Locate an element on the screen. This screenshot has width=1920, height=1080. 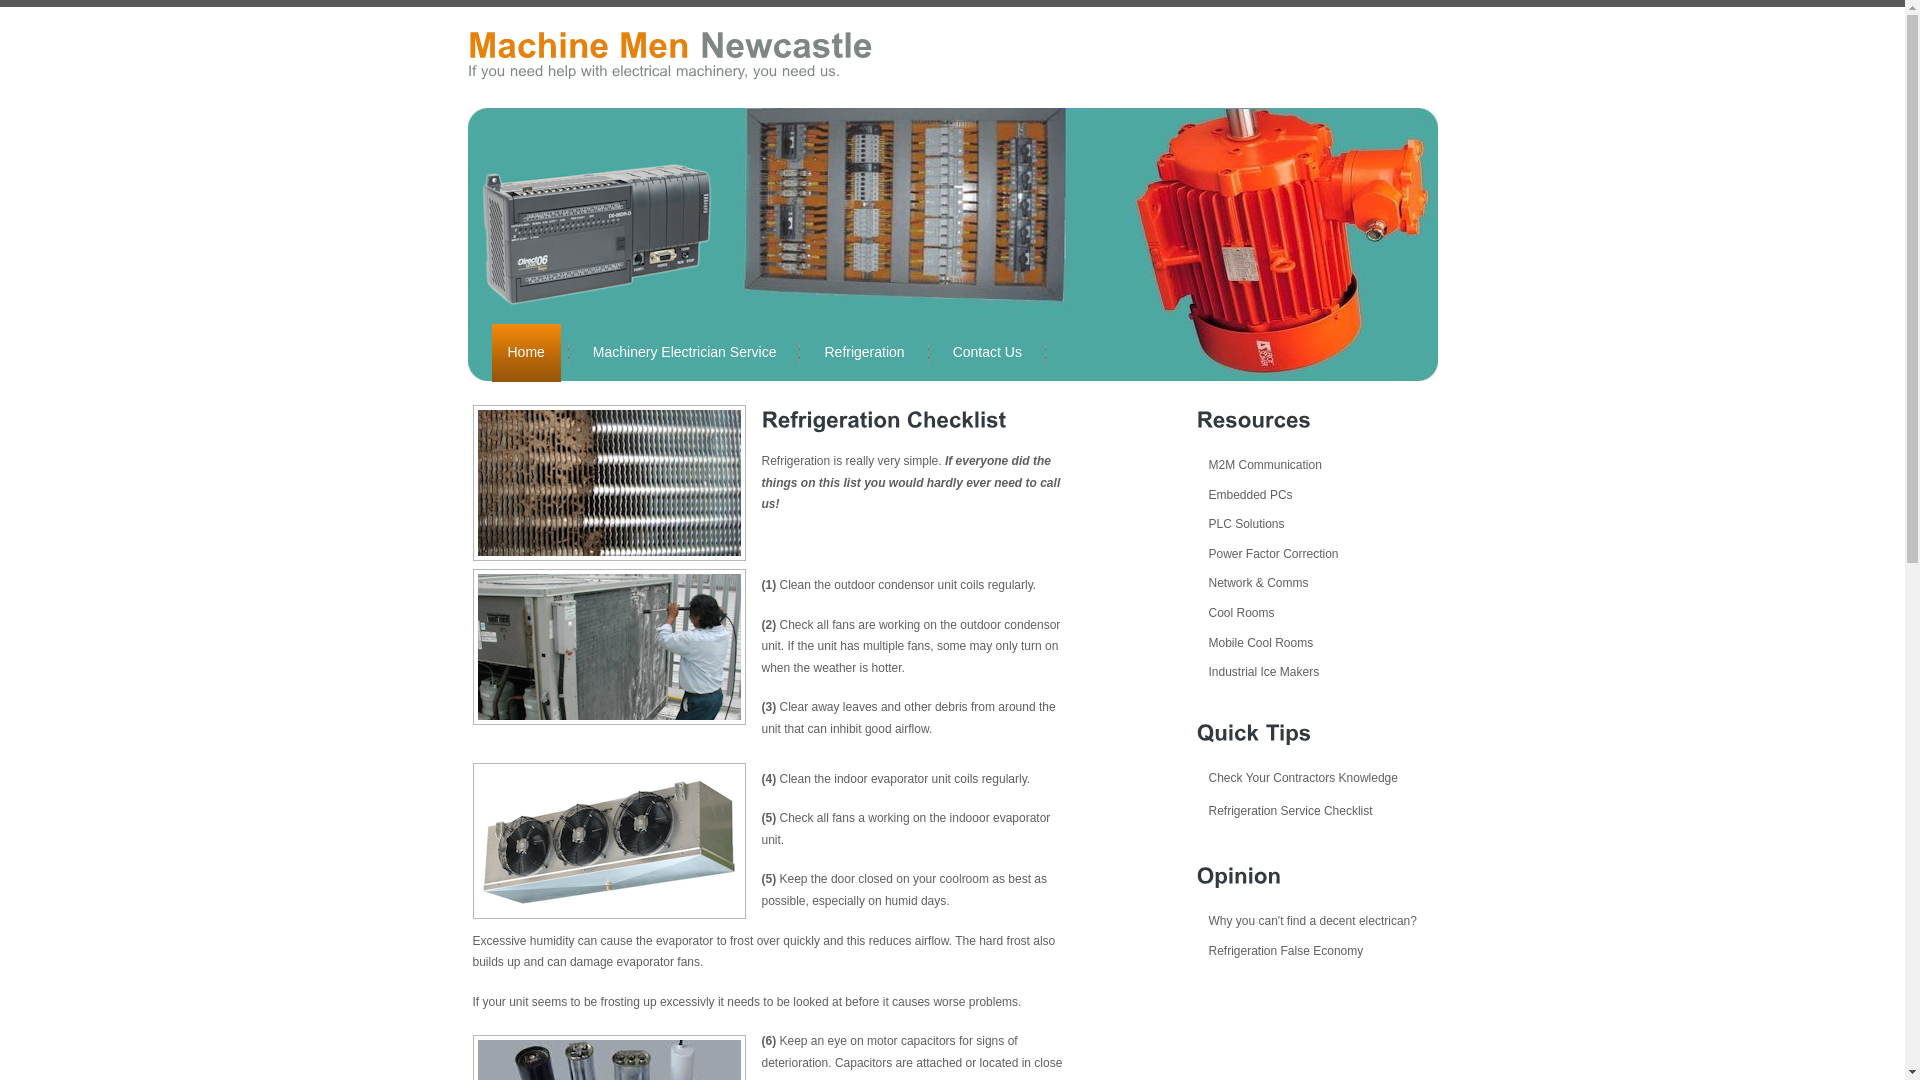
Machinery Electrician Service is located at coordinates (685, 353).